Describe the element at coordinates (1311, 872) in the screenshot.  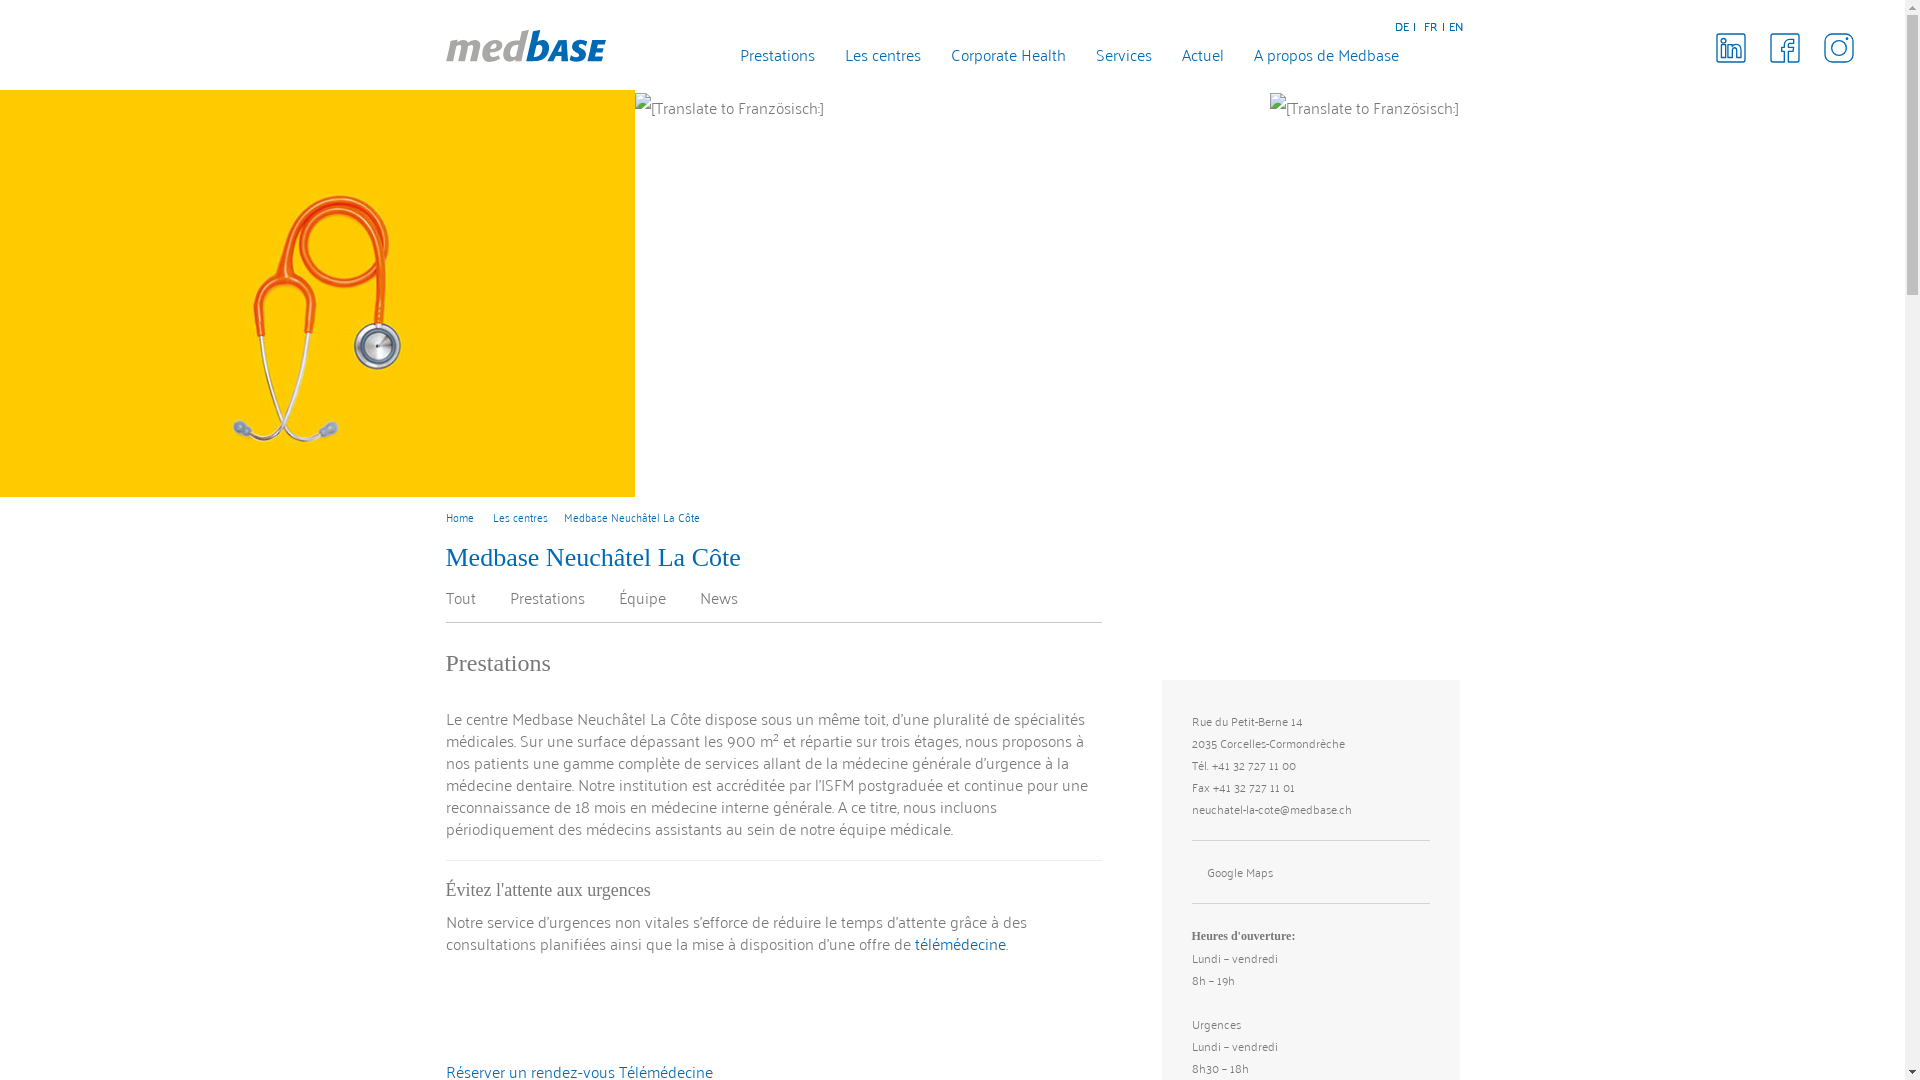
I see `Google Maps` at that location.